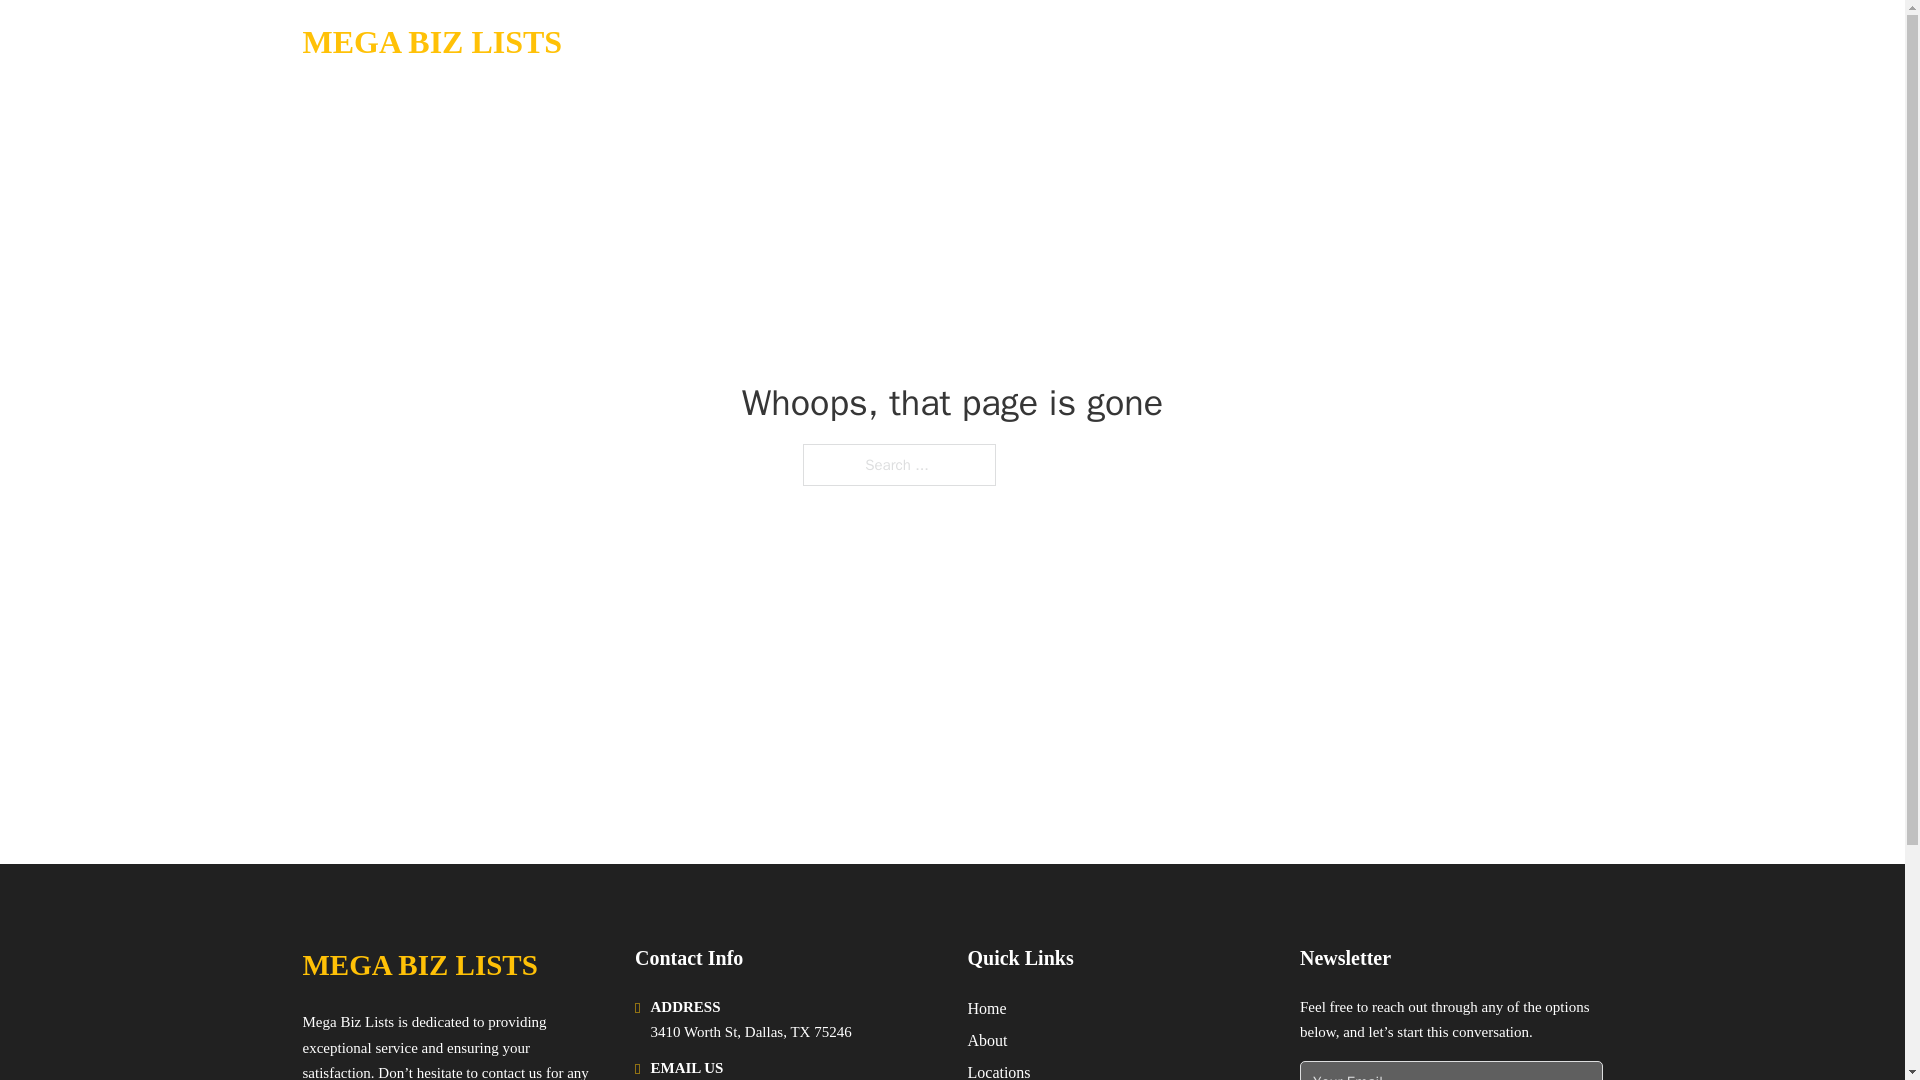 The height and width of the screenshot is (1080, 1920). Describe the element at coordinates (988, 1040) in the screenshot. I see `About` at that location.